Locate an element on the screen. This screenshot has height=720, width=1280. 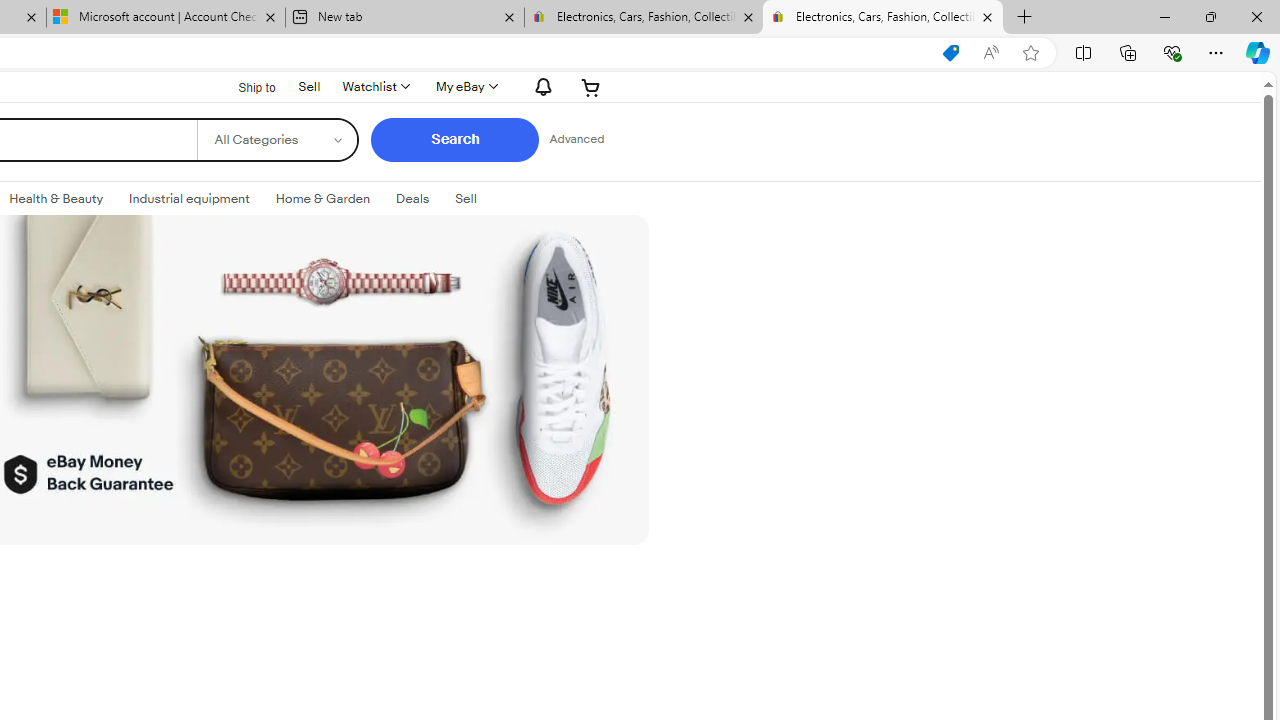
Ship to is located at coordinates (244, 86).